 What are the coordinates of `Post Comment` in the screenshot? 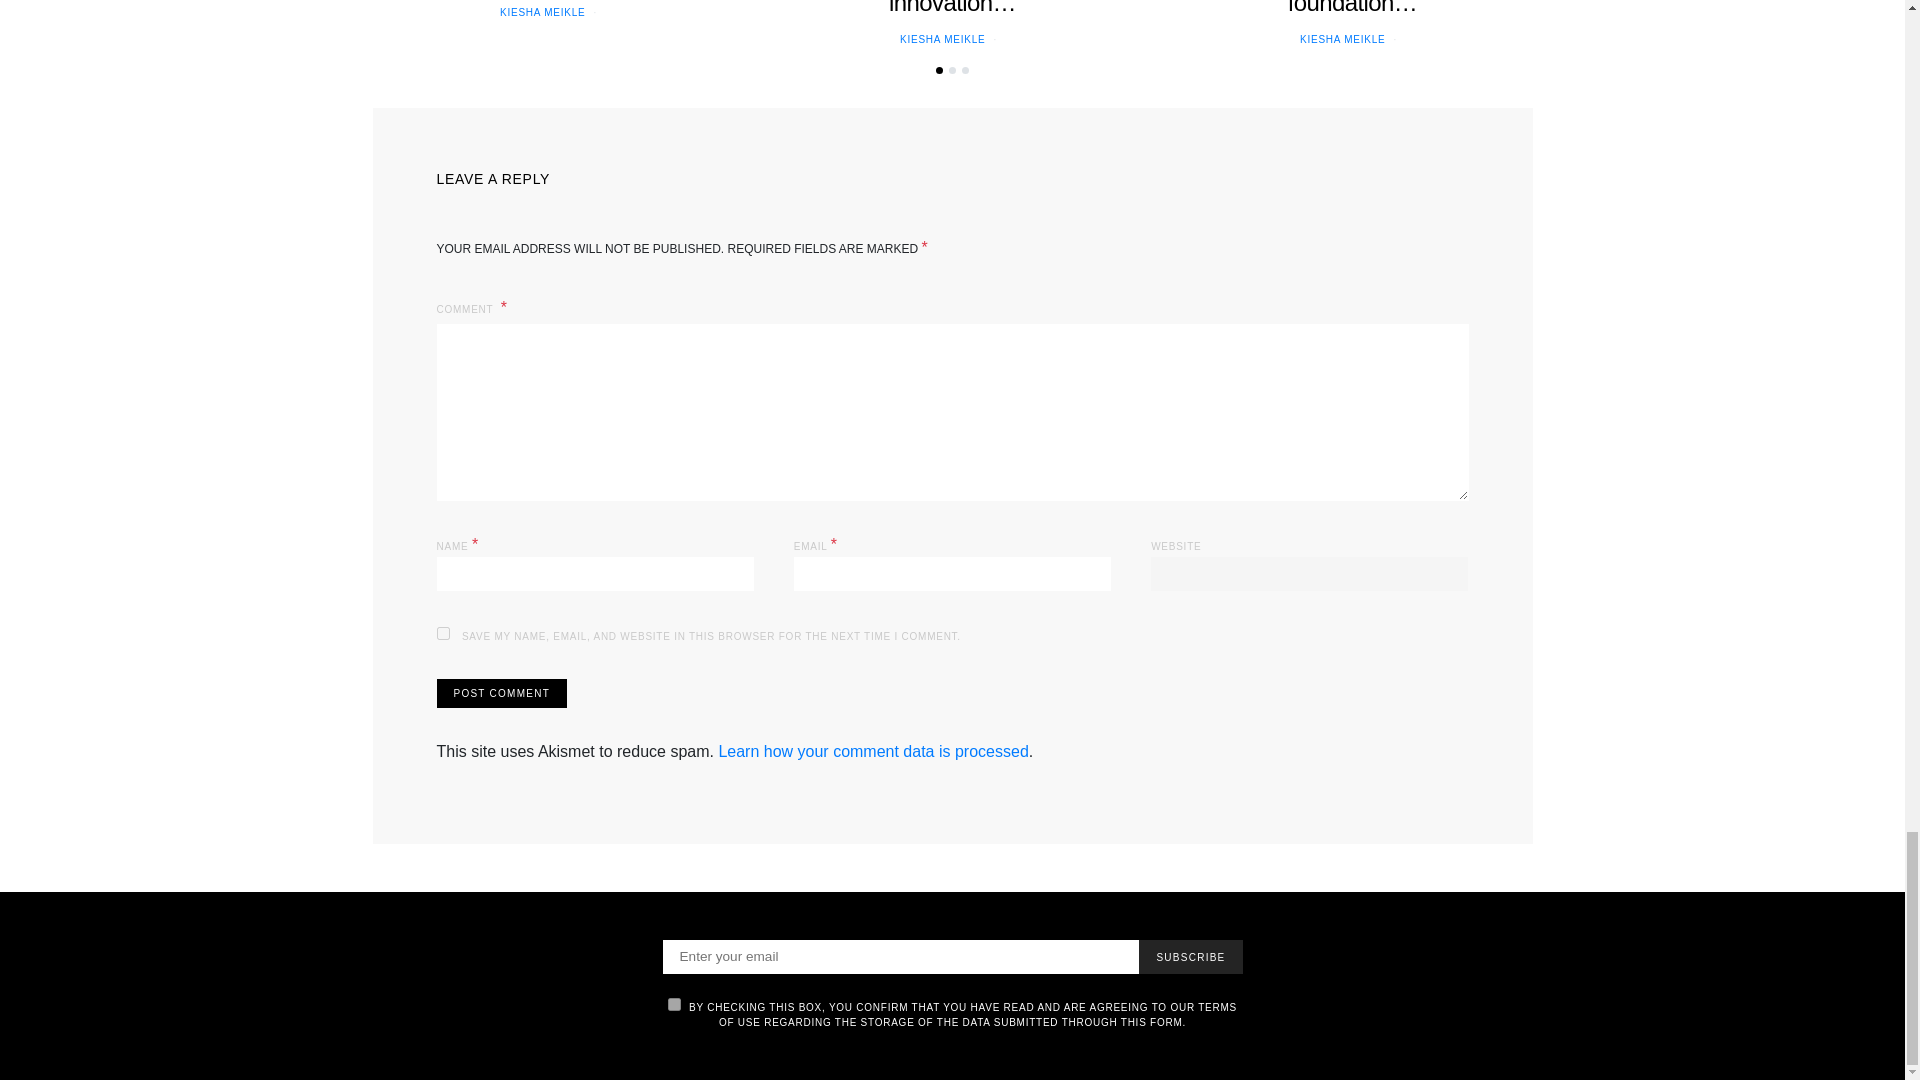 It's located at (500, 694).